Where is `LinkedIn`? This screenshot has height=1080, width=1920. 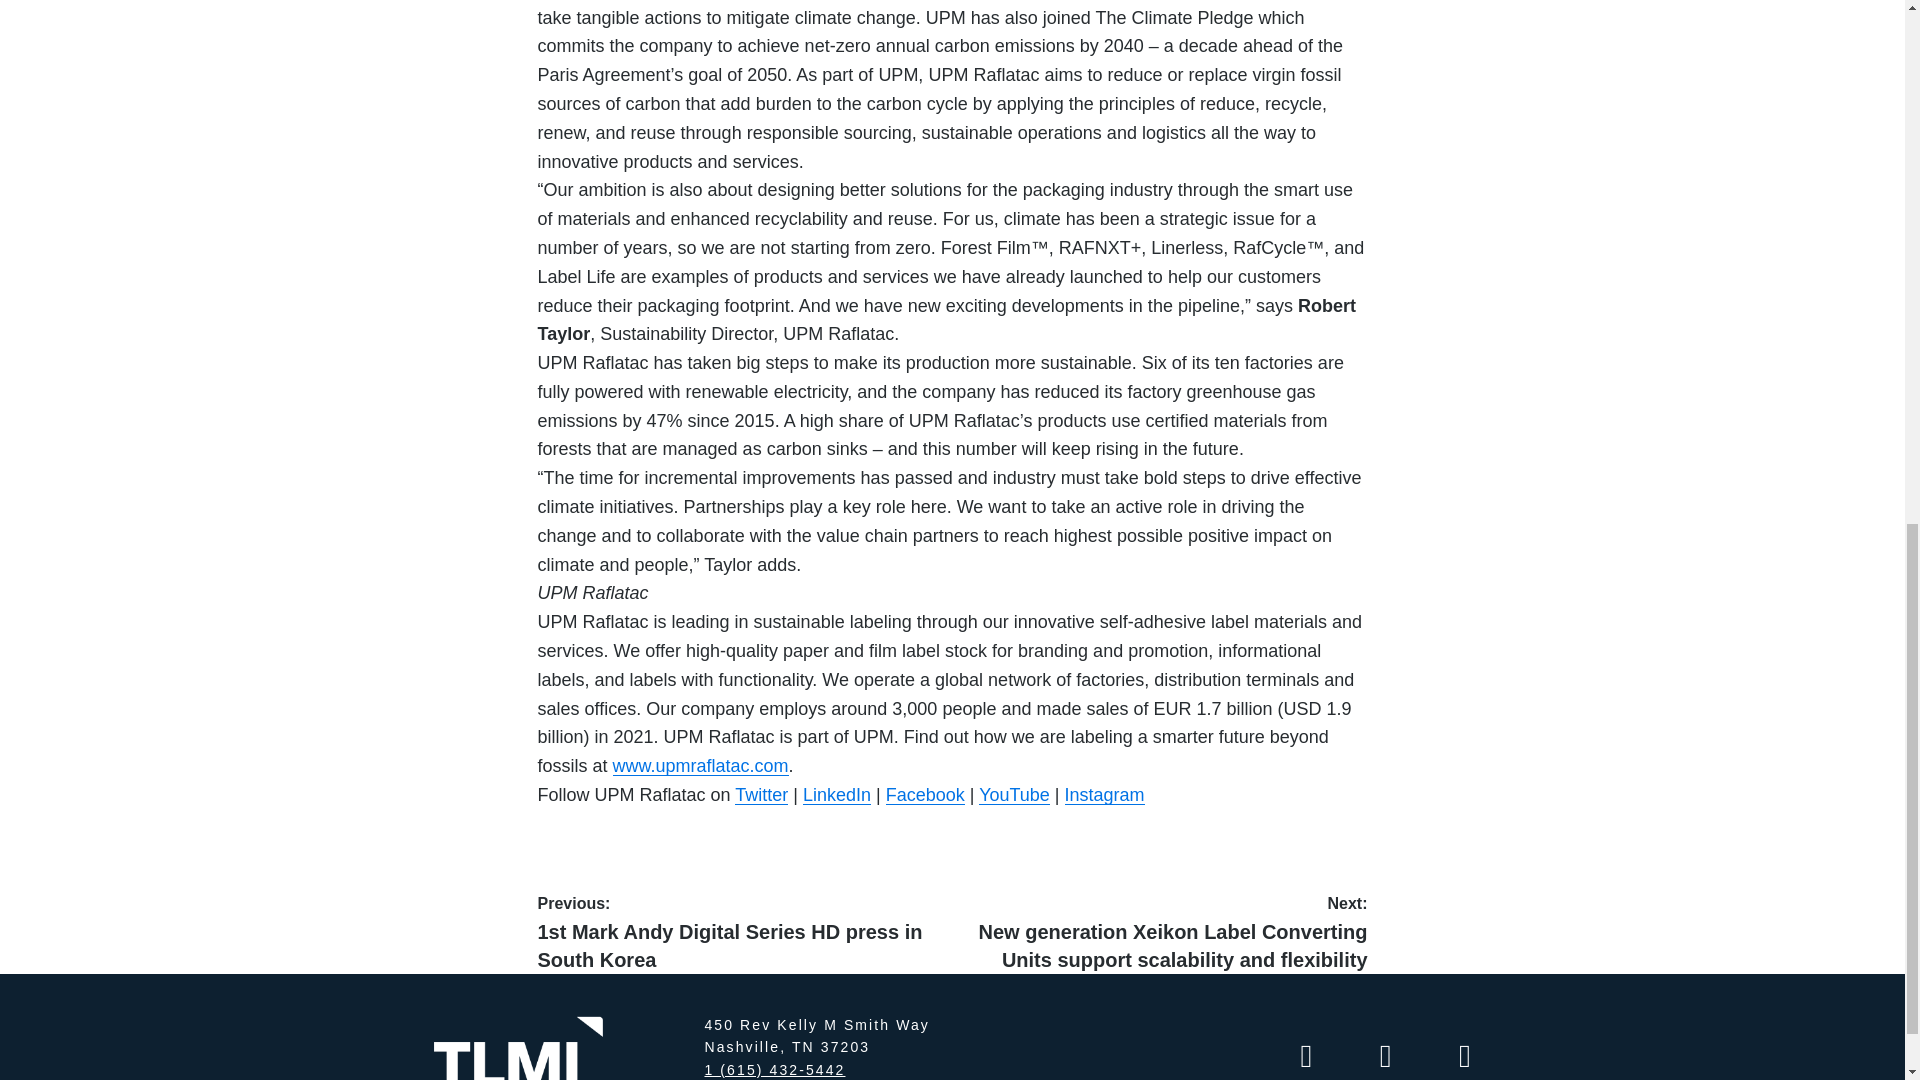
LinkedIn is located at coordinates (836, 794).